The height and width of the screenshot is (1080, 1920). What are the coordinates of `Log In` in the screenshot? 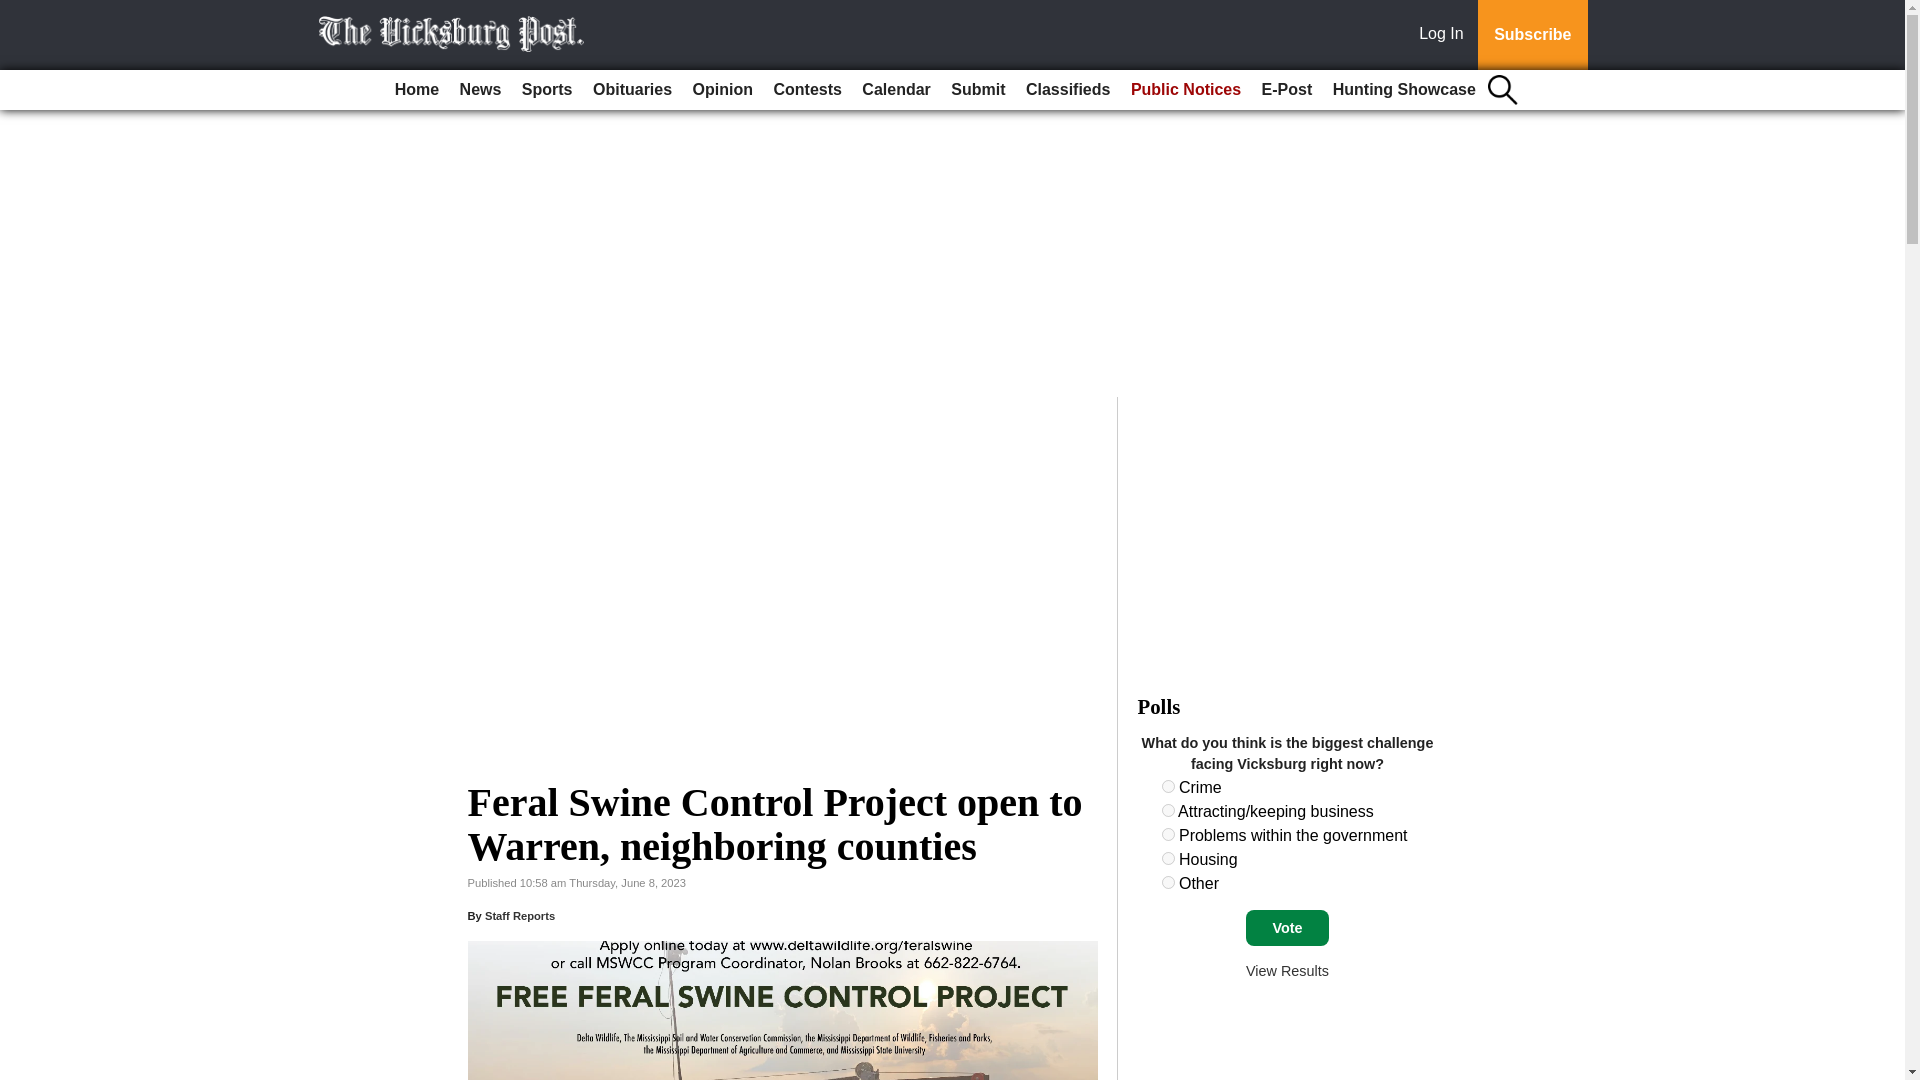 It's located at (1445, 35).